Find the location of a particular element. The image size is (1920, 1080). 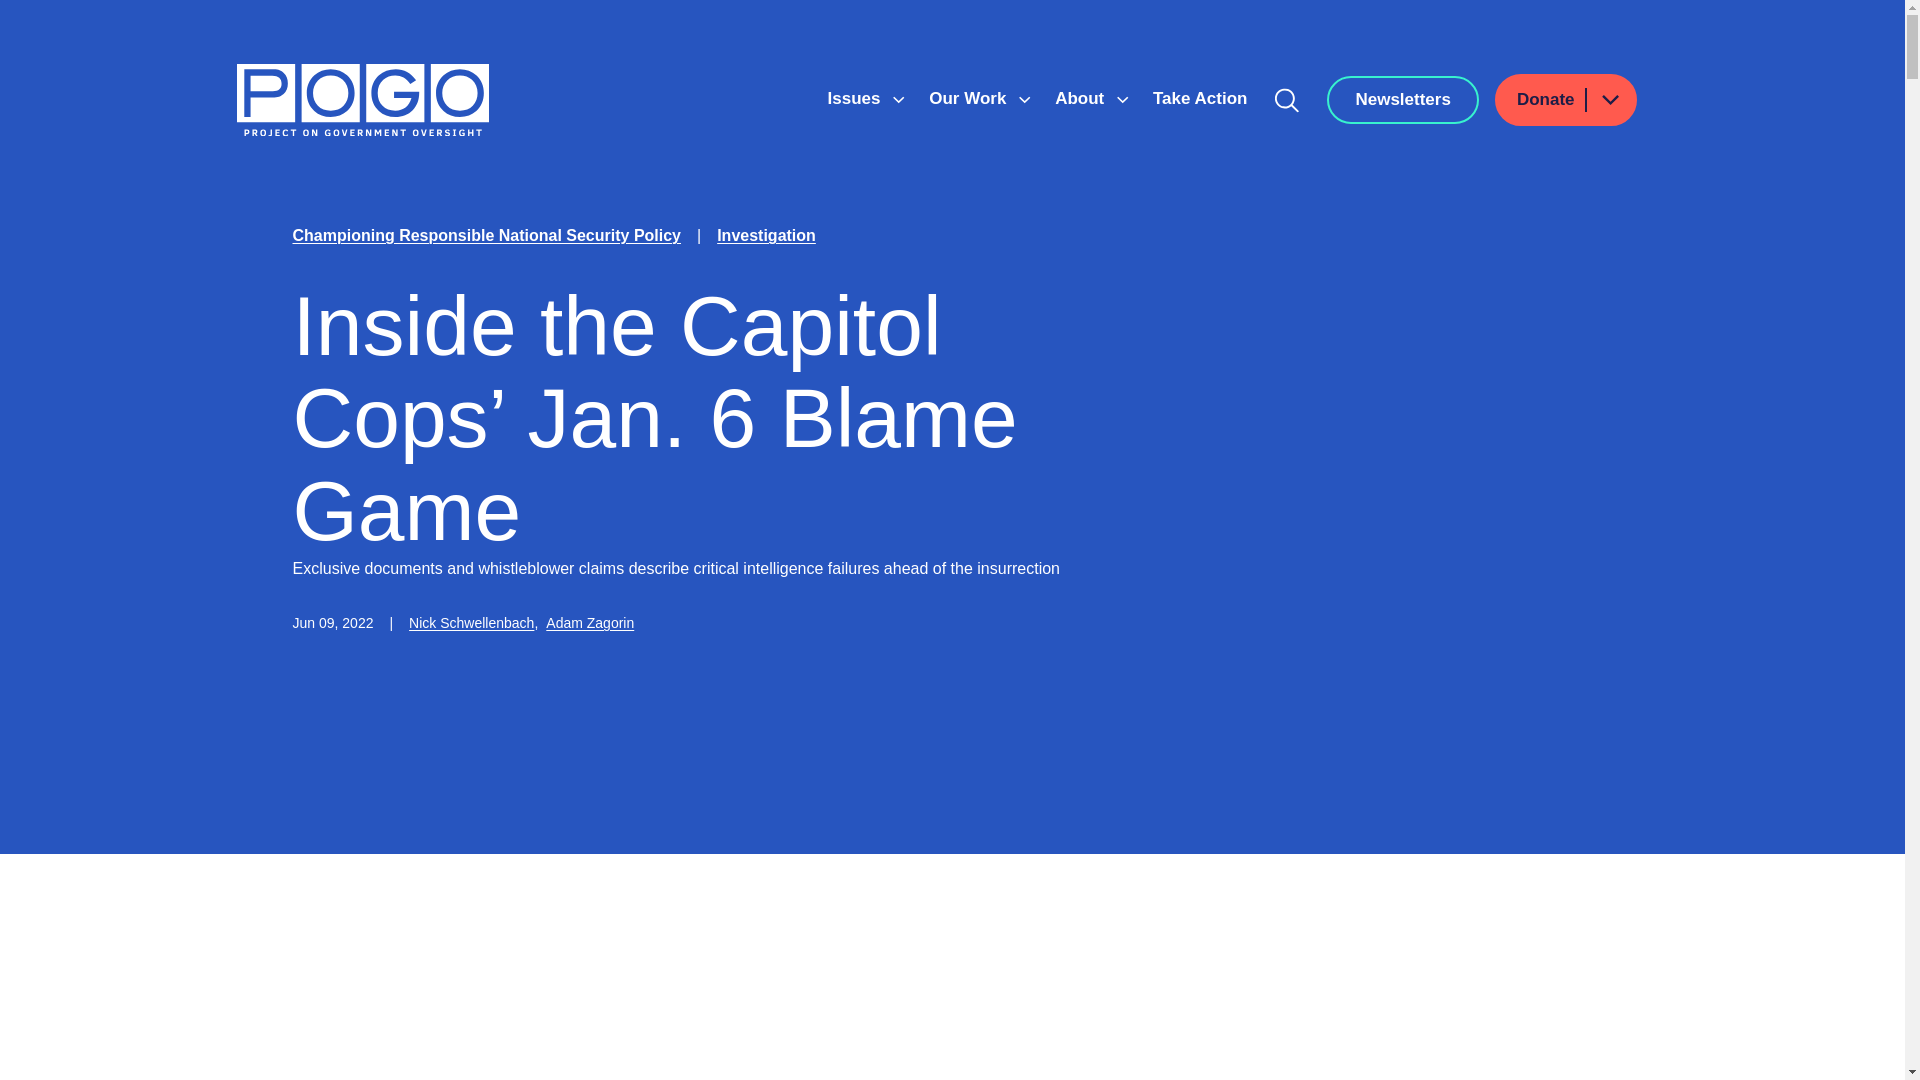

Newsletters is located at coordinates (1402, 100).